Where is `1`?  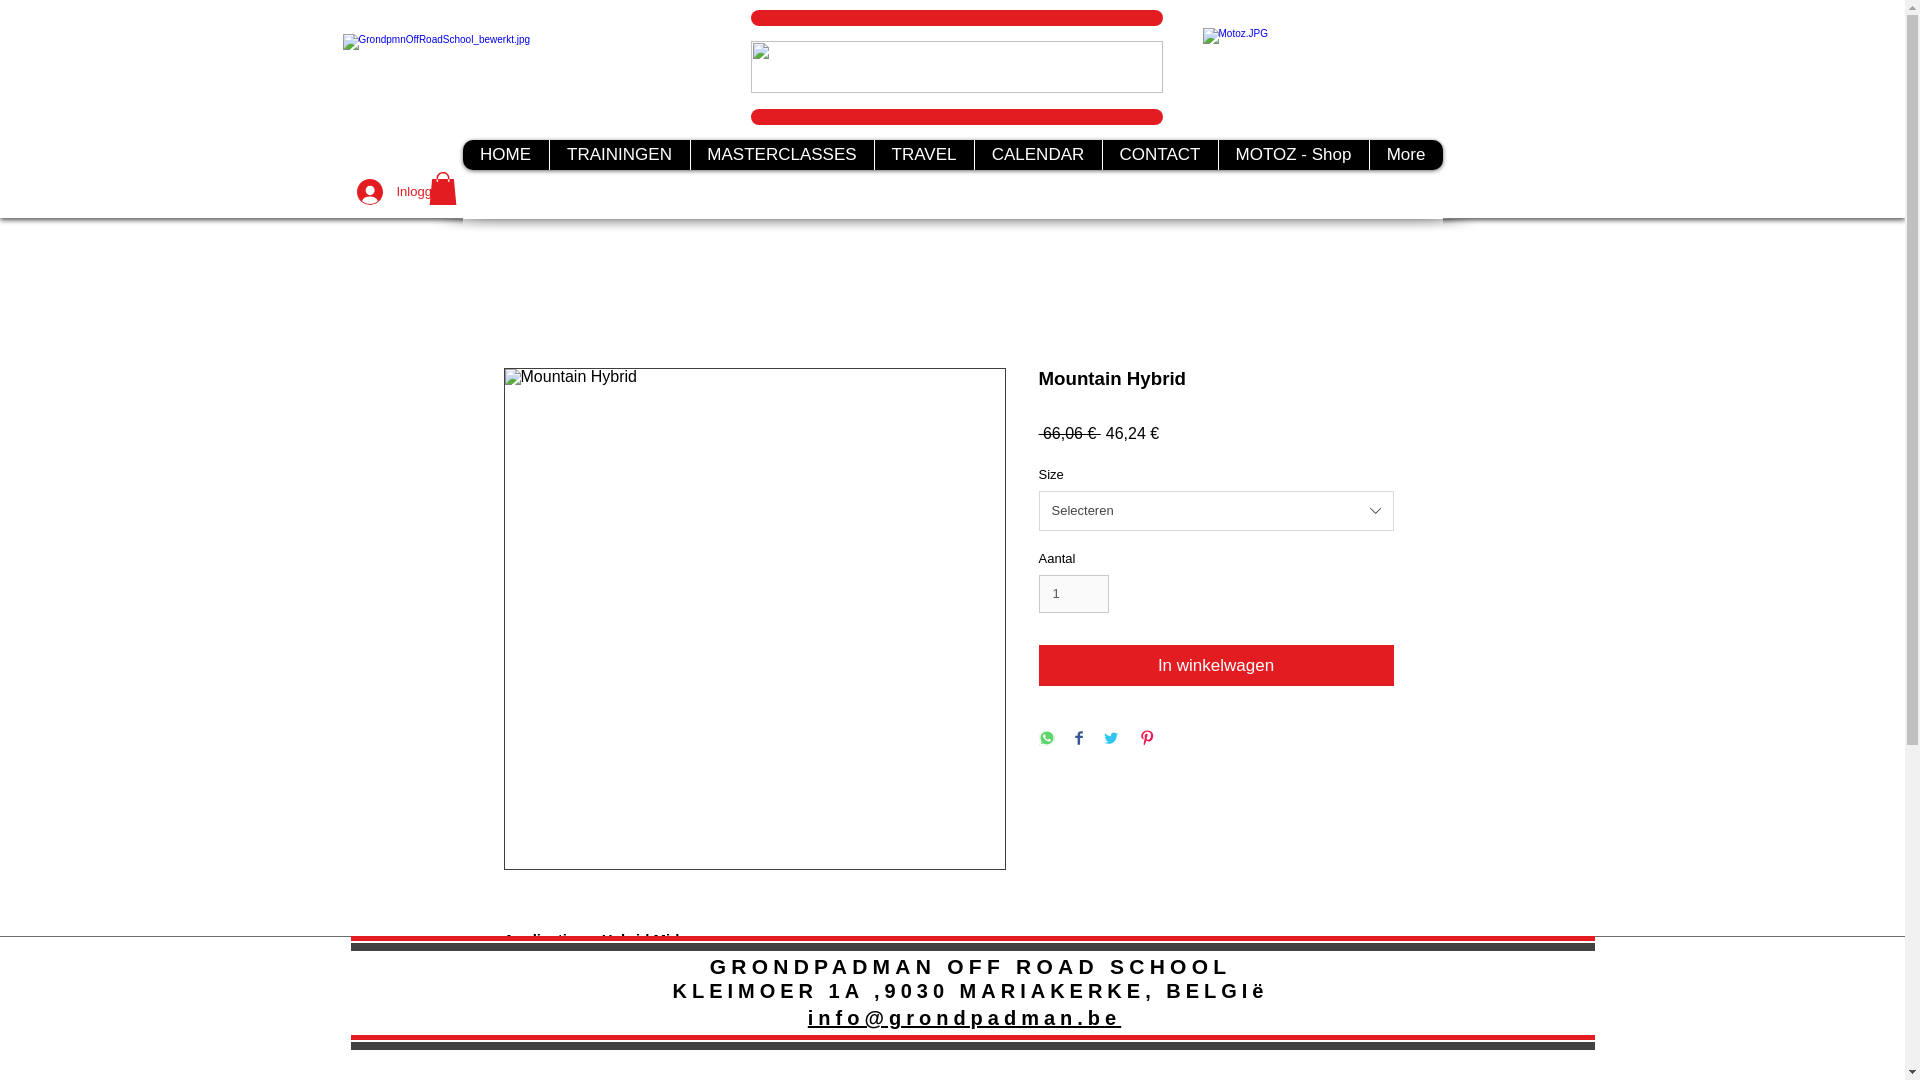 1 is located at coordinates (1074, 594).